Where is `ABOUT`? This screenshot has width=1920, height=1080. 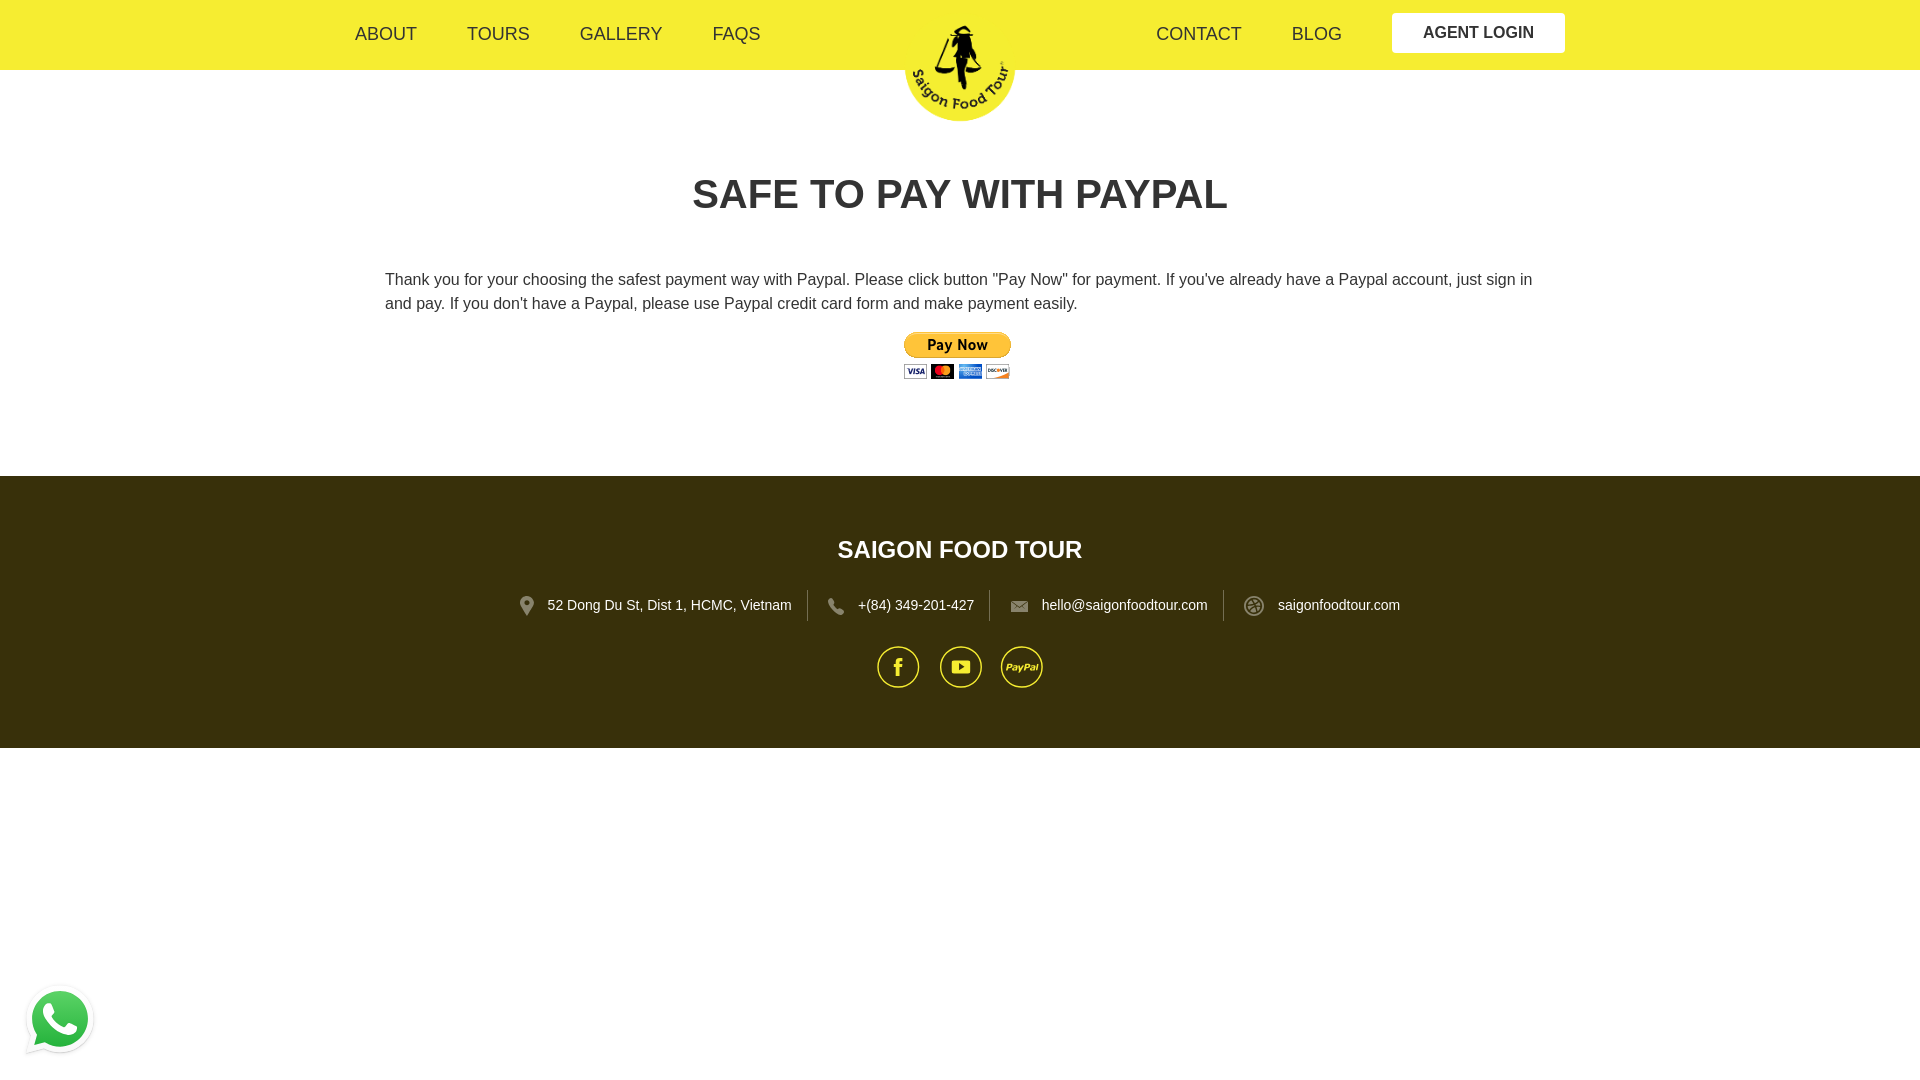
ABOUT is located at coordinates (386, 34).